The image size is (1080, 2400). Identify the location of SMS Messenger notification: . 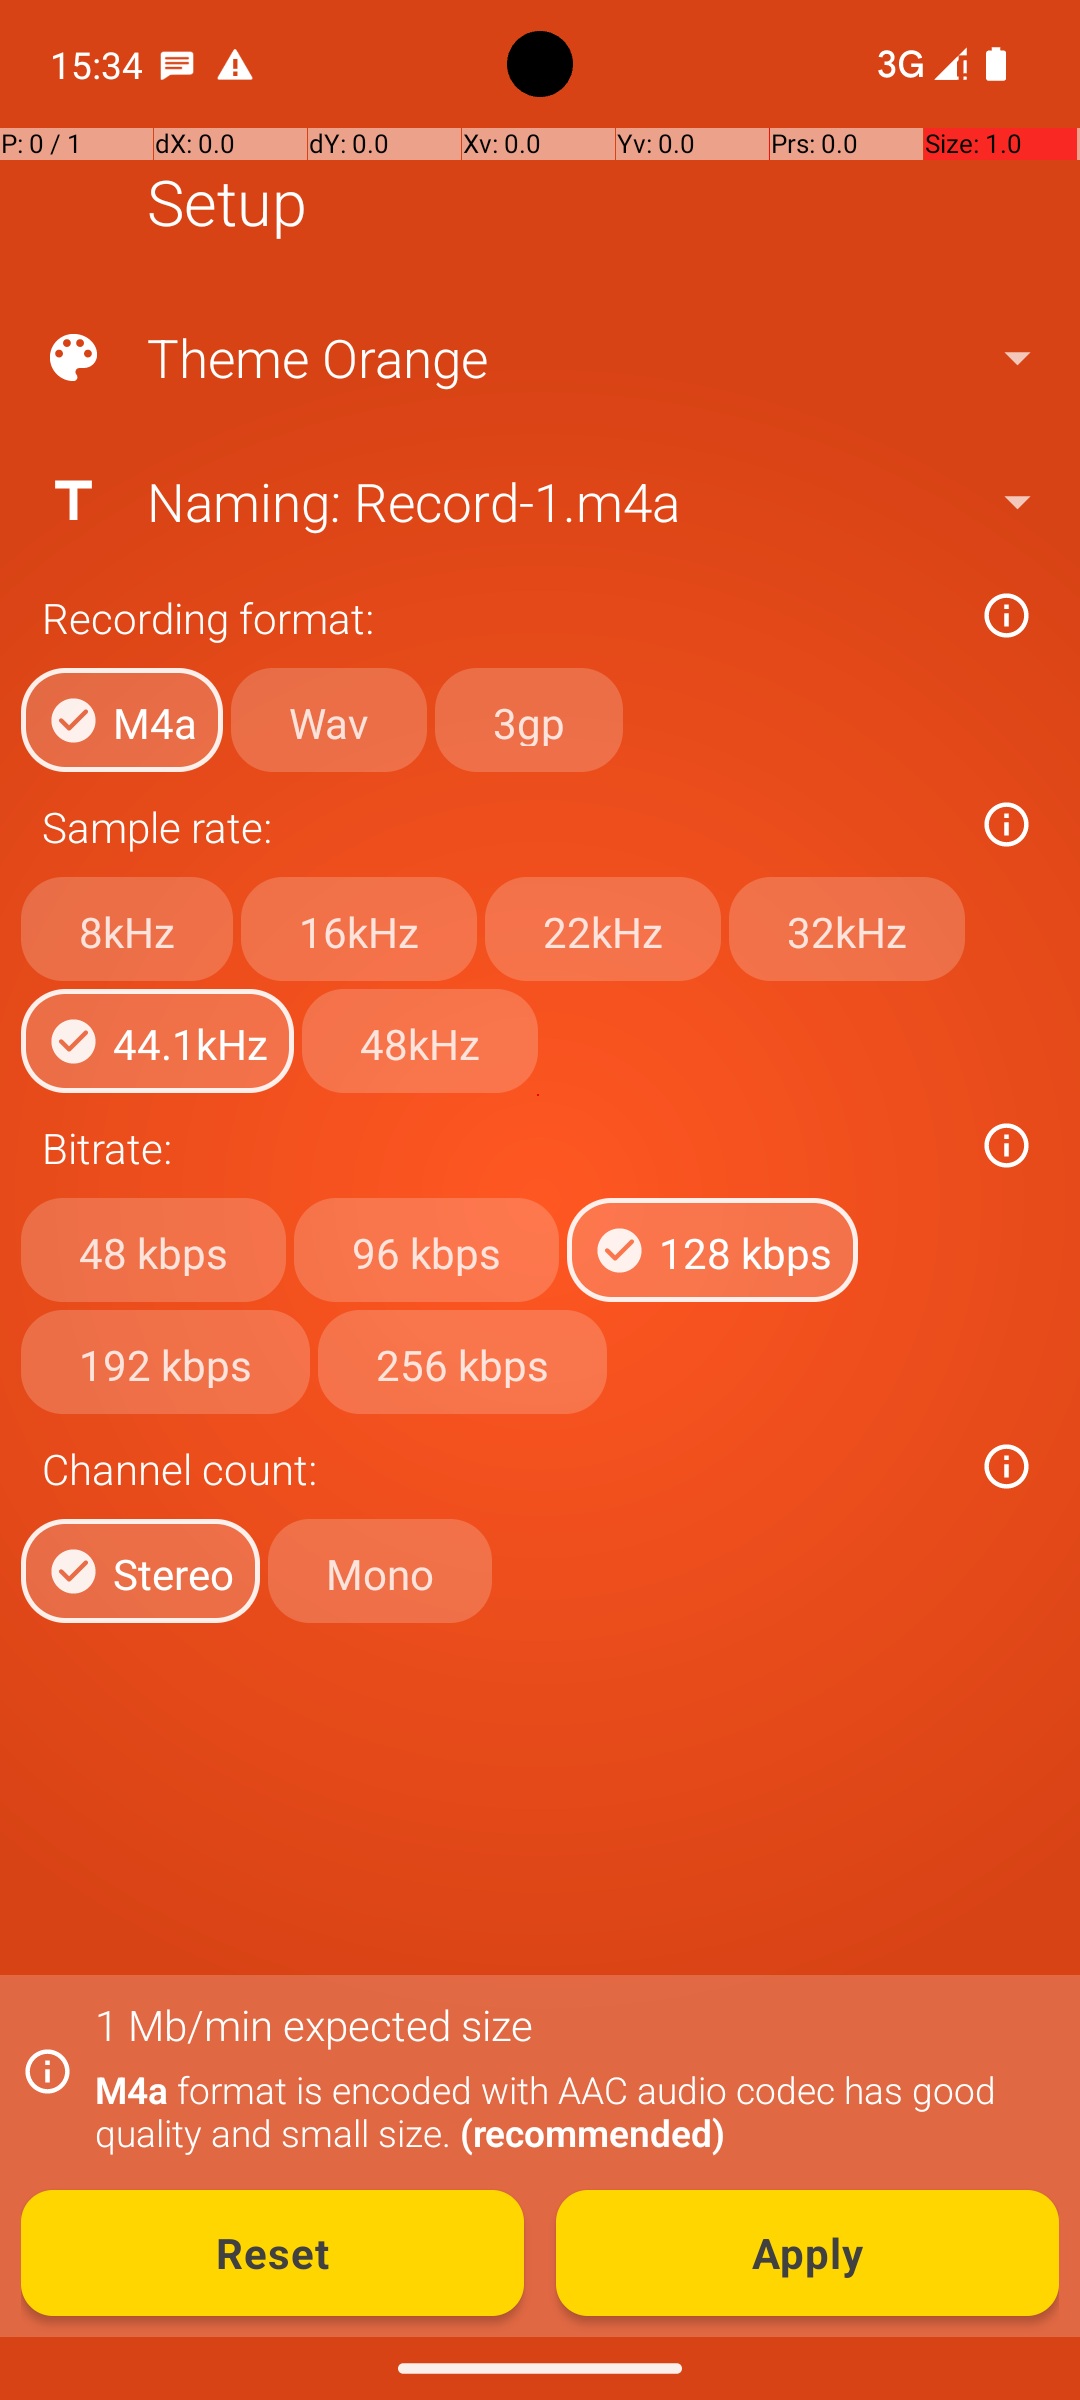
(177, 64).